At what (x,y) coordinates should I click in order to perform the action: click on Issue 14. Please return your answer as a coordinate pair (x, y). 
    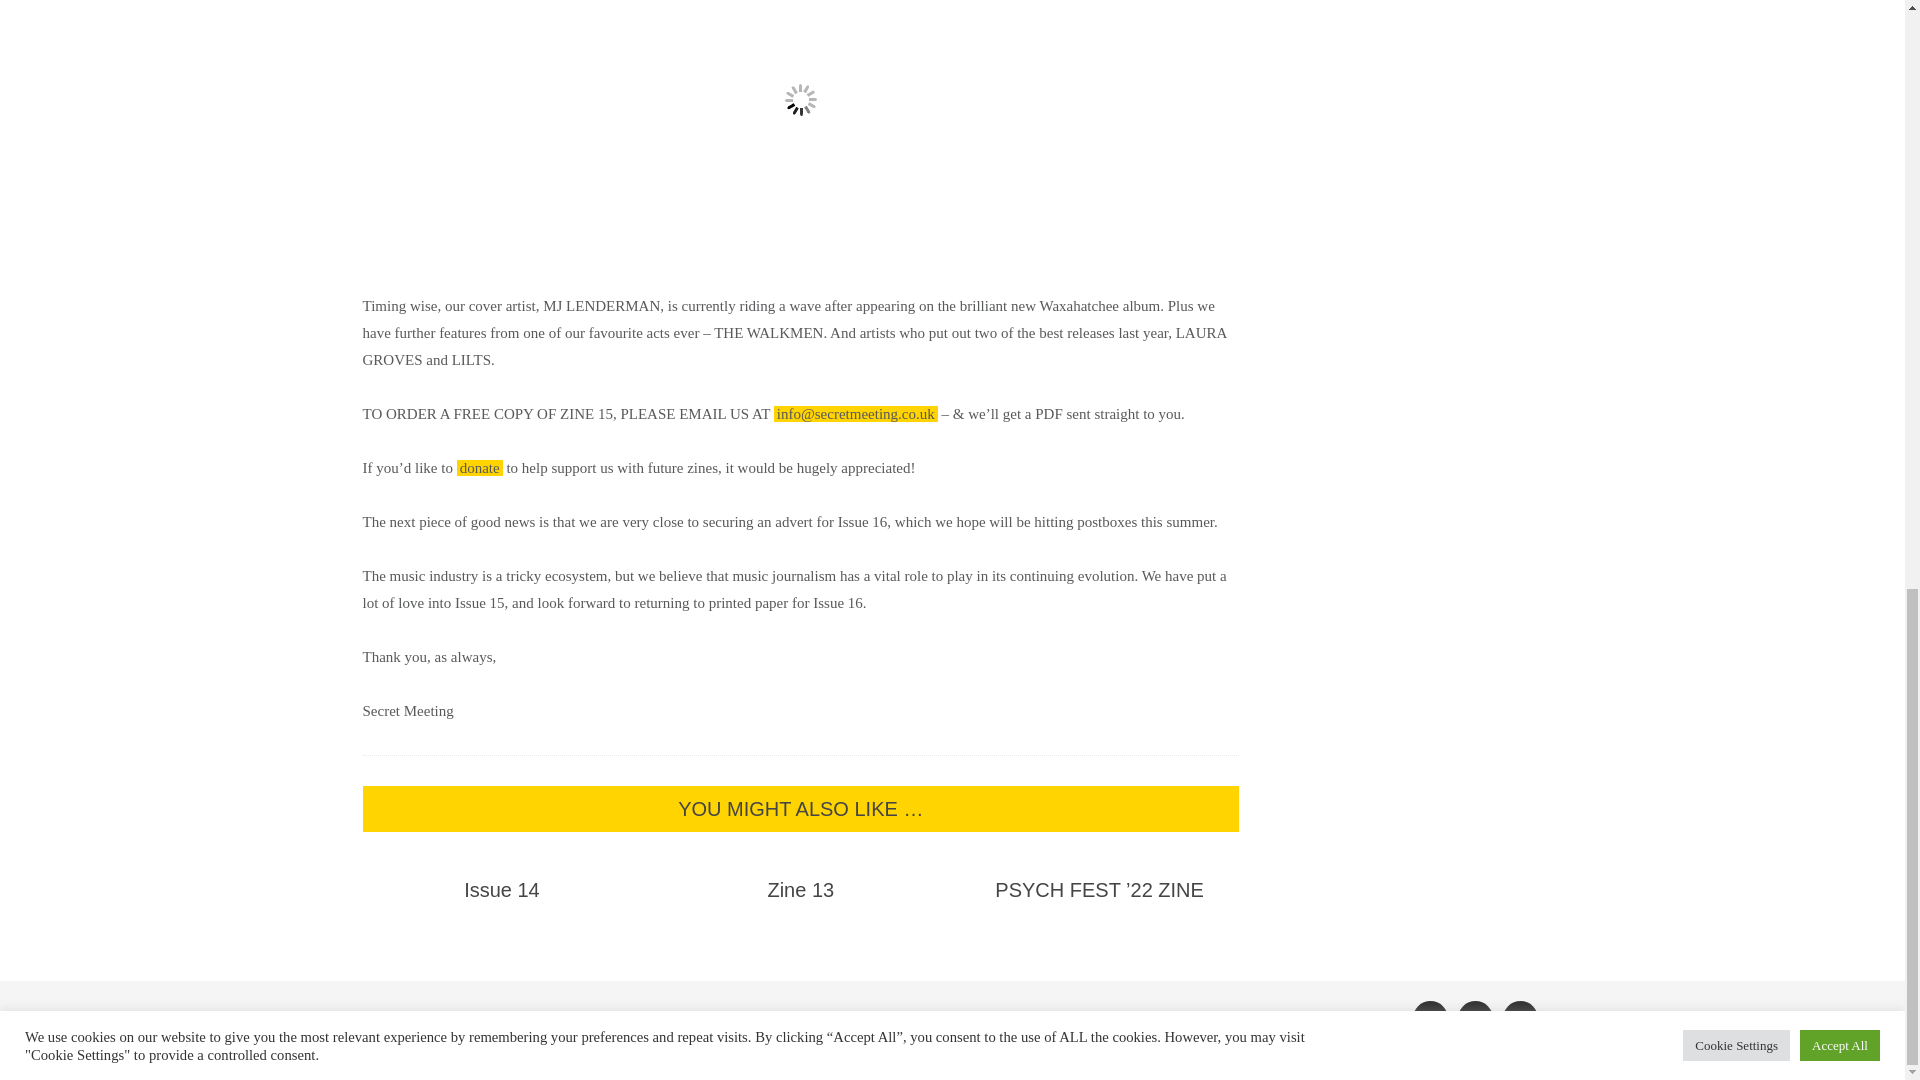
    Looking at the image, I should click on (502, 890).